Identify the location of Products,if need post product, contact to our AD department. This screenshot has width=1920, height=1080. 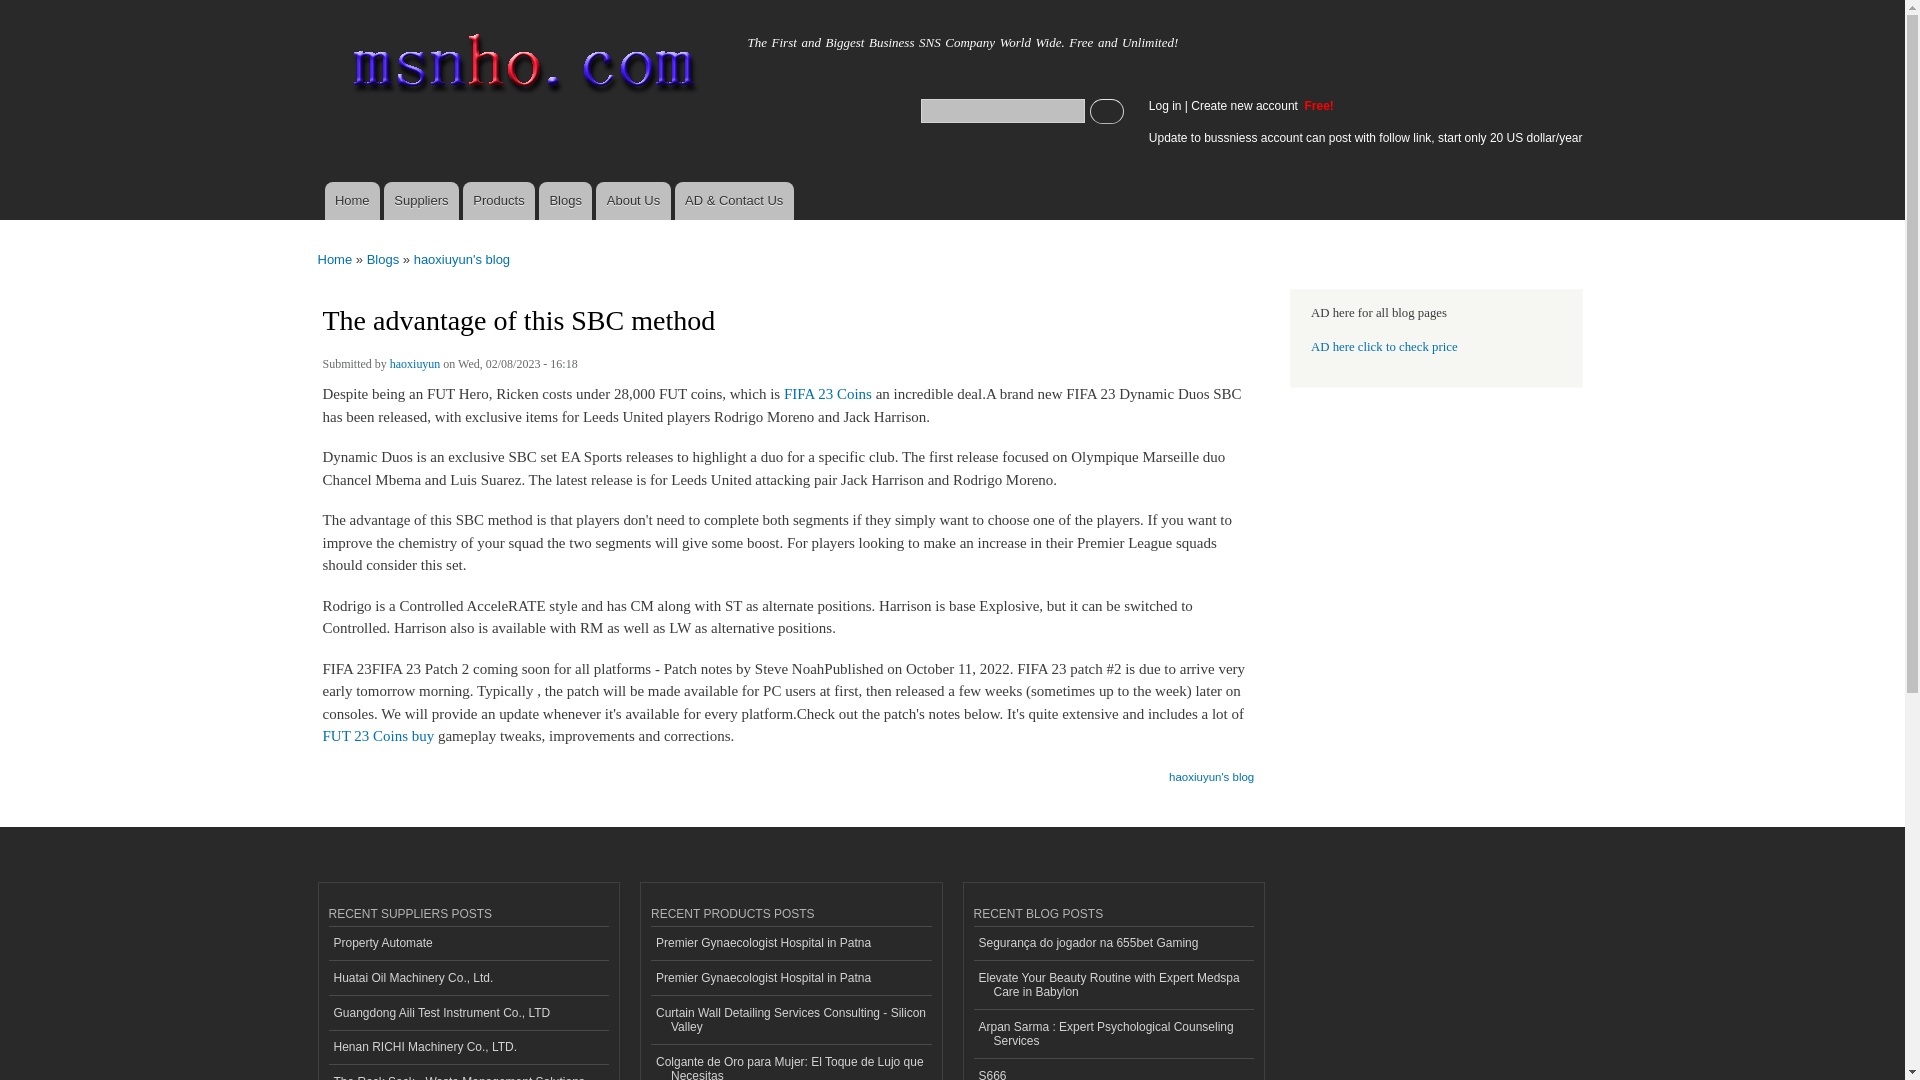
(498, 201).